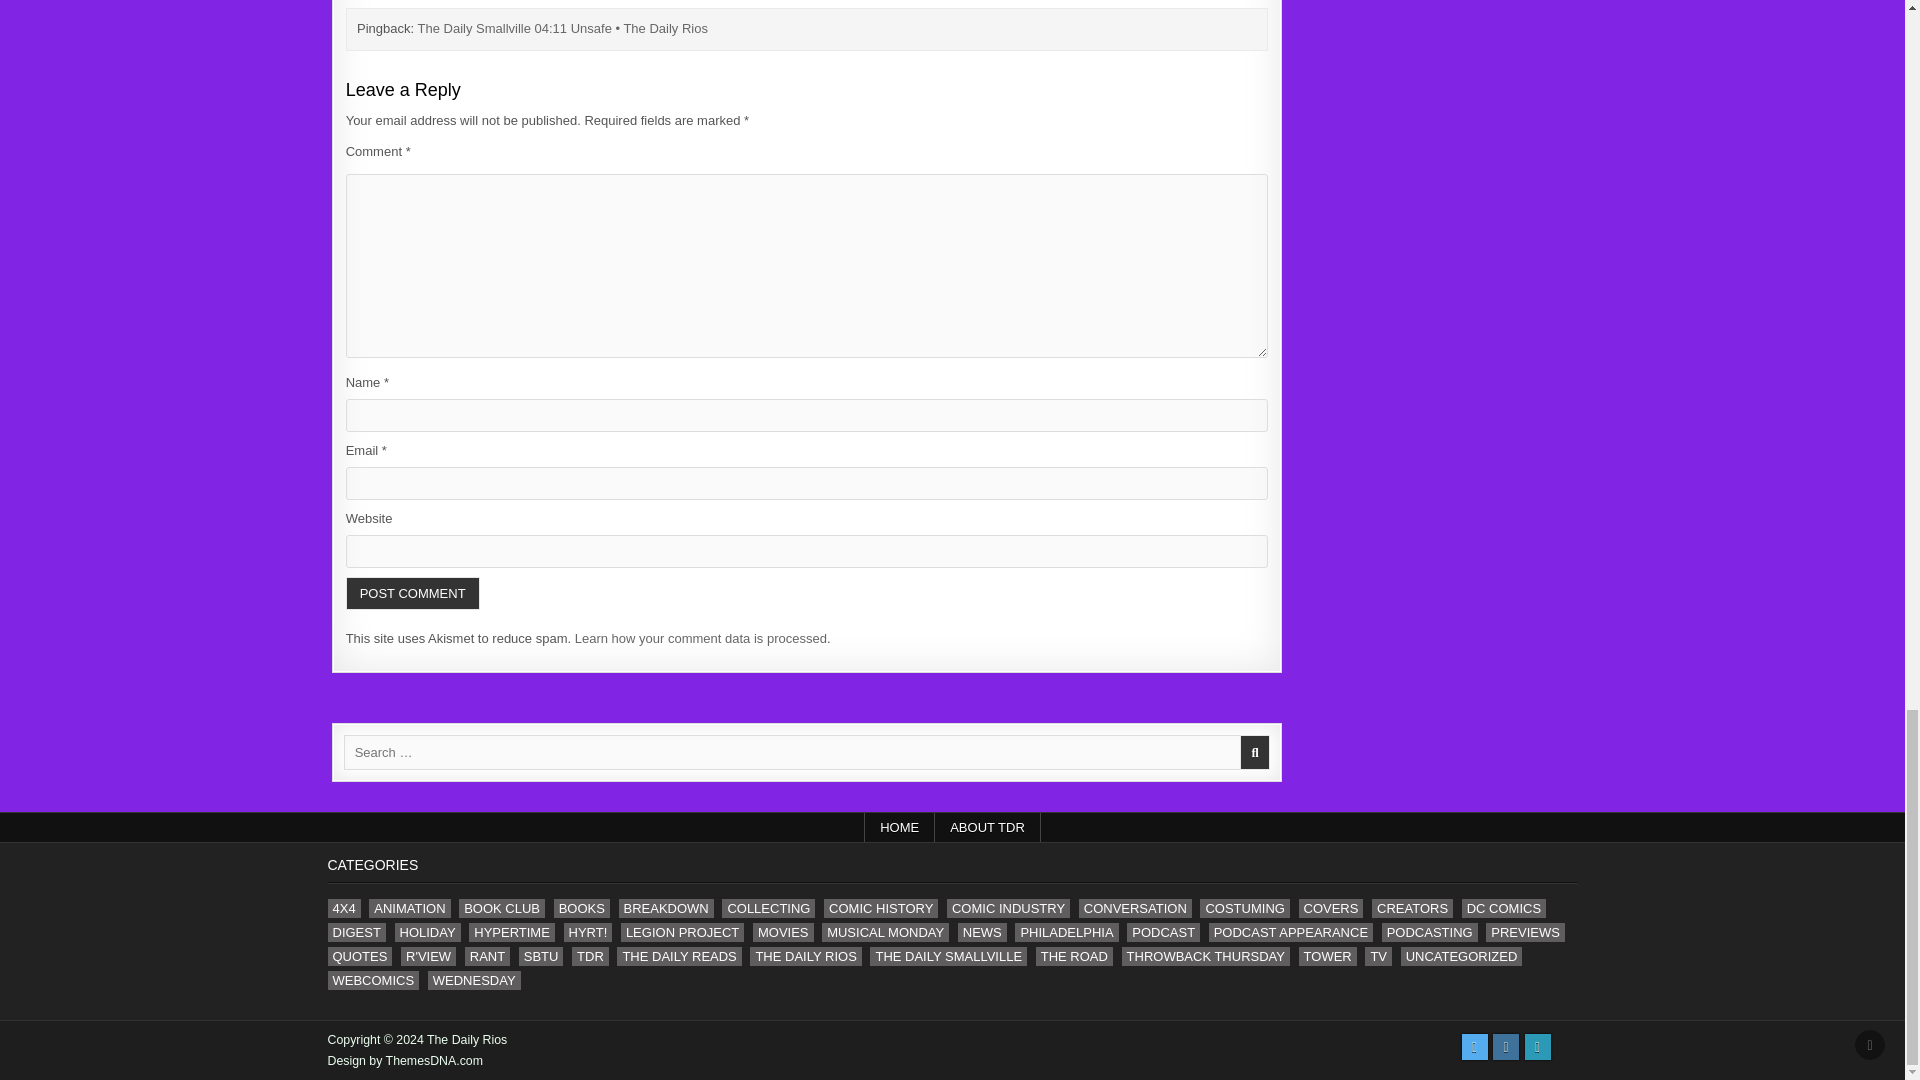 The width and height of the screenshot is (1920, 1080). What do you see at coordinates (344, 908) in the screenshot?
I see `4X4` at bounding box center [344, 908].